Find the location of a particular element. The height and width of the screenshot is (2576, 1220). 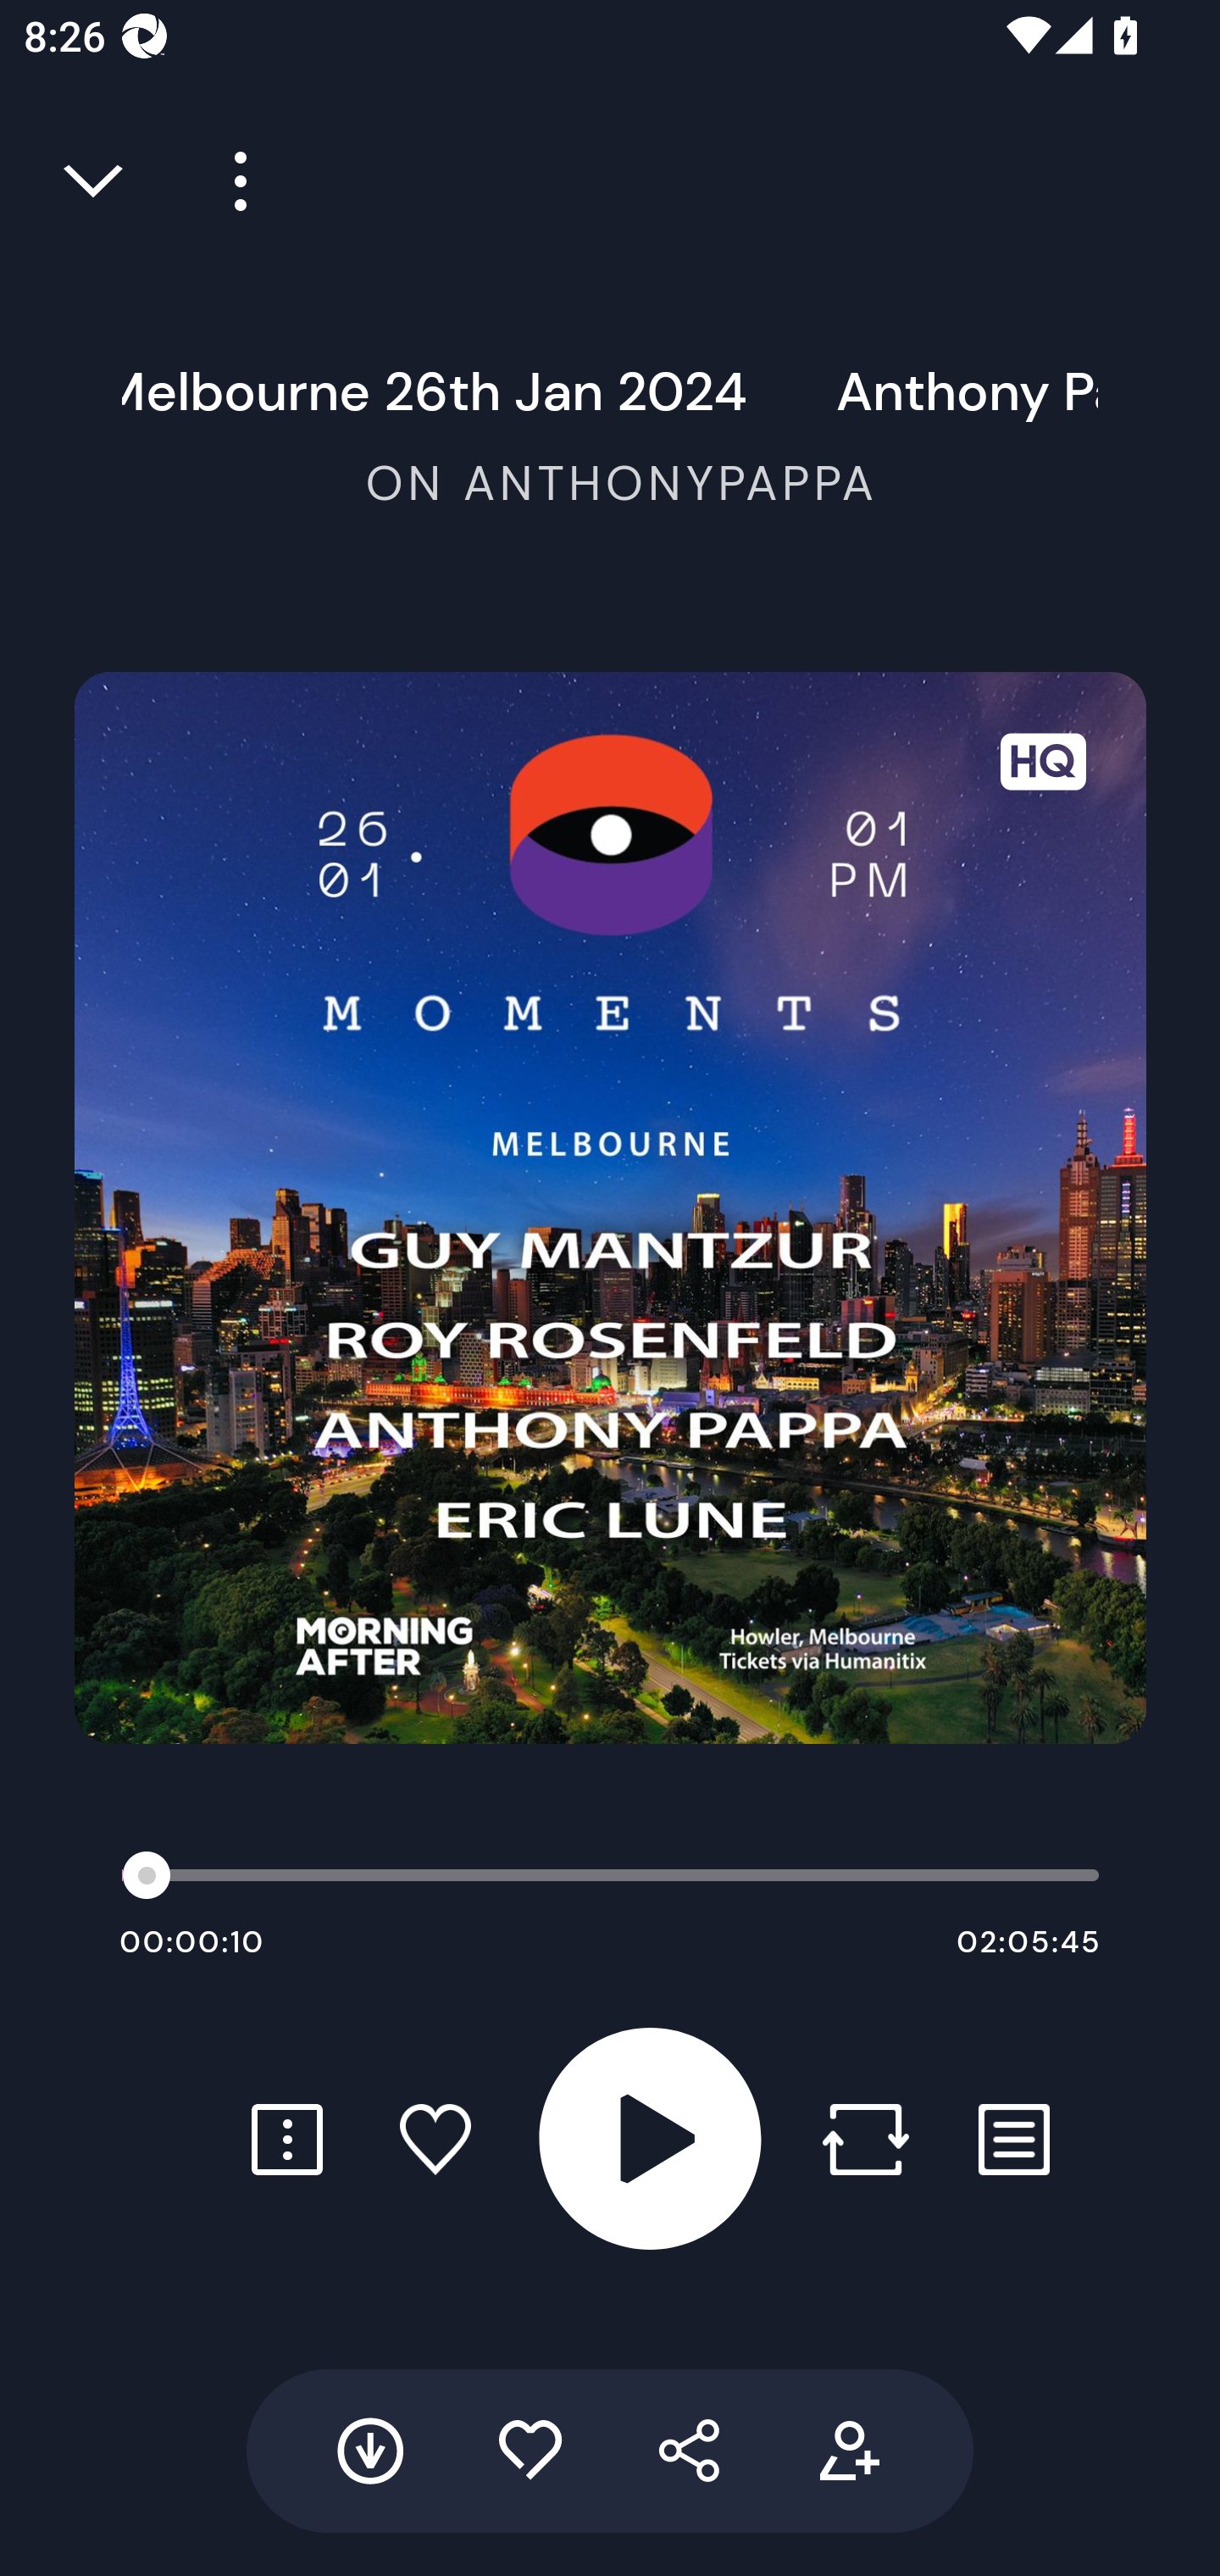

Player more options button is located at coordinates (229, 181).